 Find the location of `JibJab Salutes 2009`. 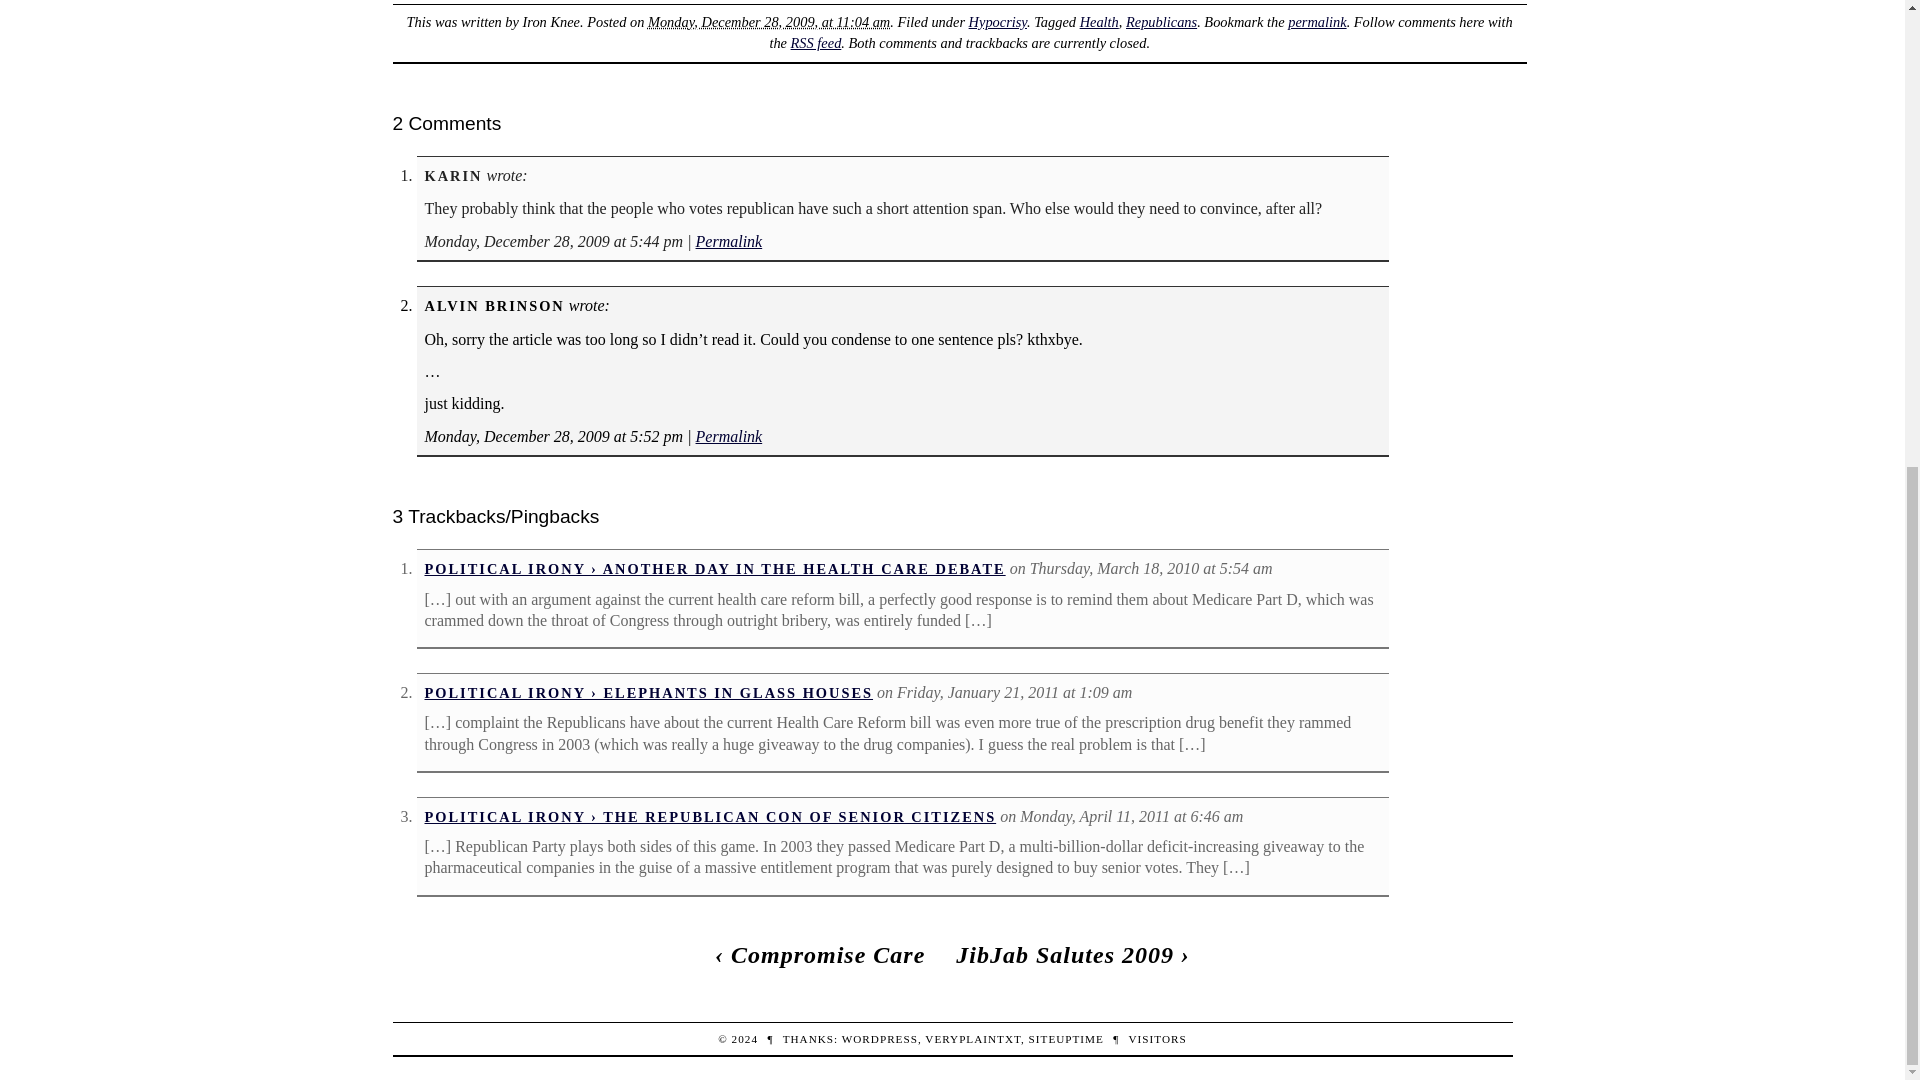

JibJab Salutes 2009 is located at coordinates (1064, 954).